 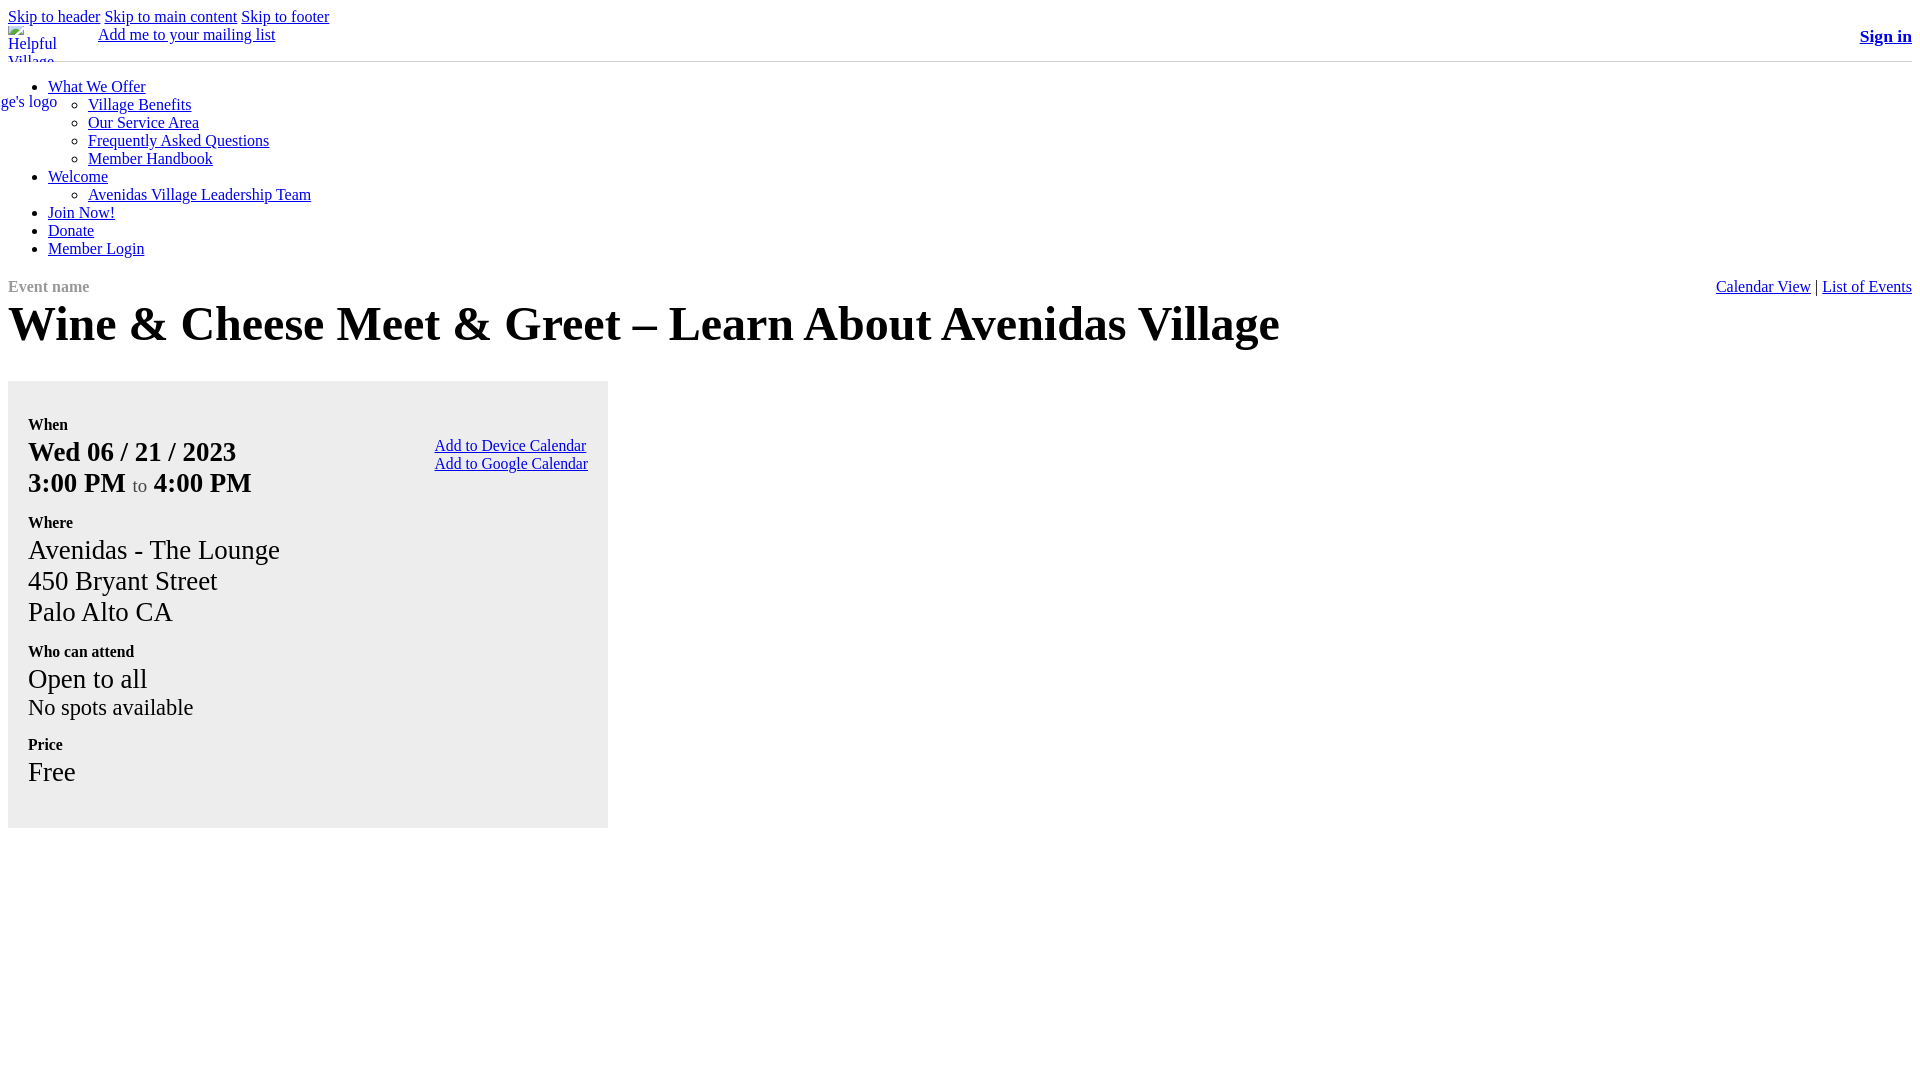 What do you see at coordinates (144, 122) in the screenshot?
I see `Our Service Area` at bounding box center [144, 122].